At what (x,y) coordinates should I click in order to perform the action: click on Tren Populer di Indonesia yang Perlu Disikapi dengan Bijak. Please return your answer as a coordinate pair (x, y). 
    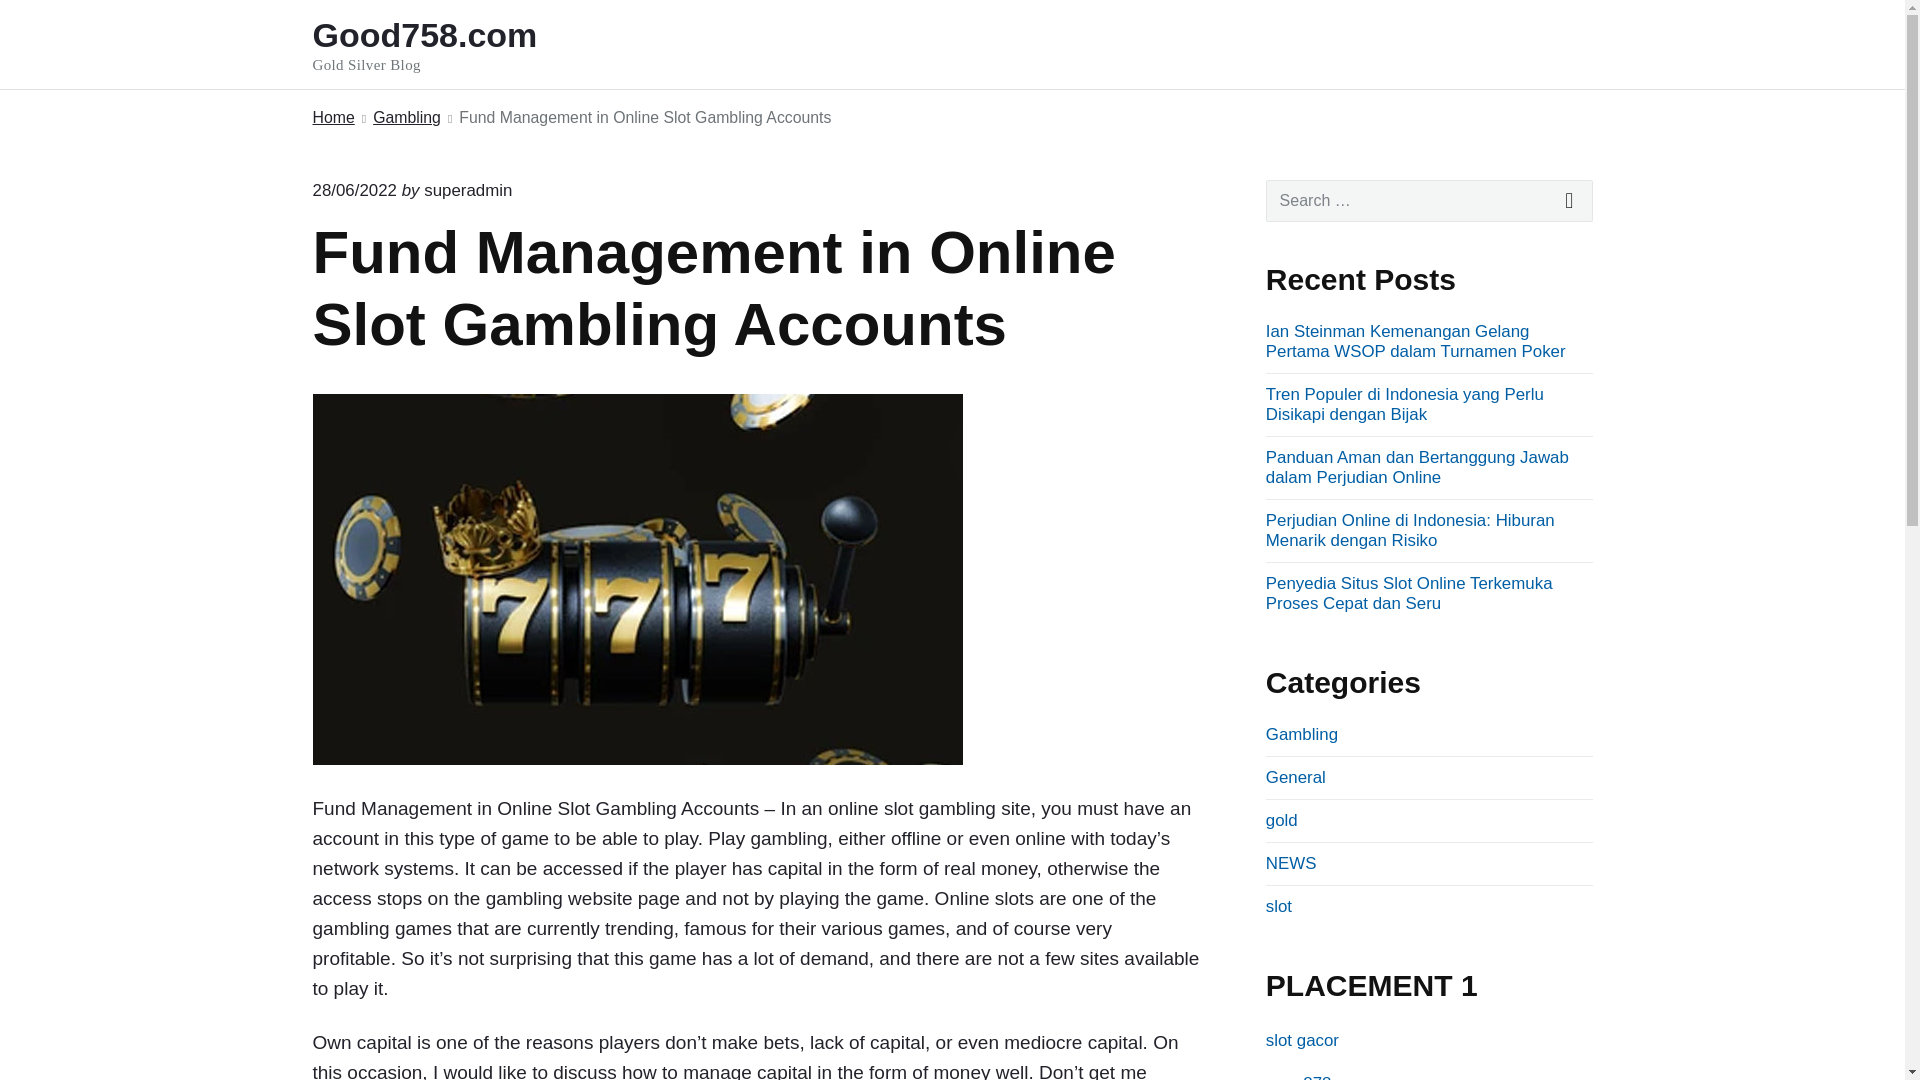
    Looking at the image, I should click on (1404, 404).